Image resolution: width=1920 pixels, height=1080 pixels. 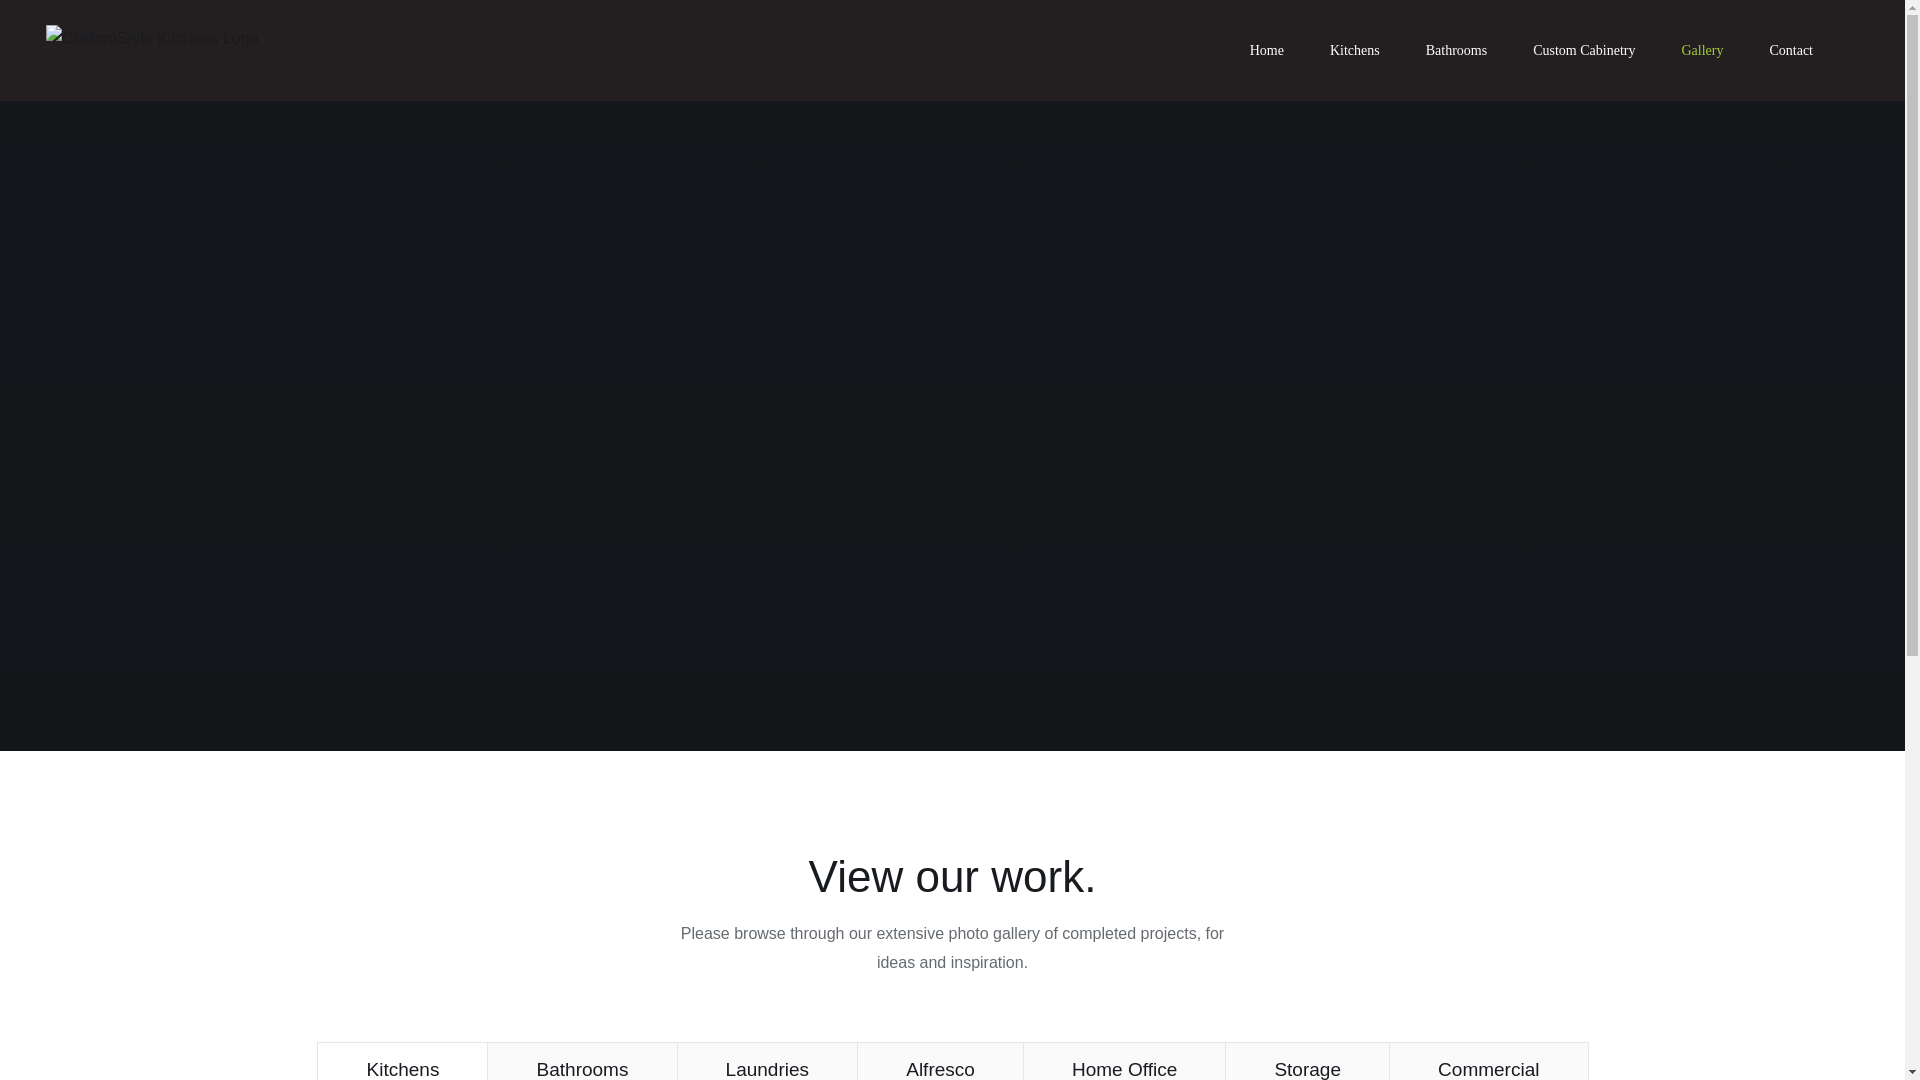 What do you see at coordinates (1456, 50) in the screenshot?
I see `Bathrooms` at bounding box center [1456, 50].